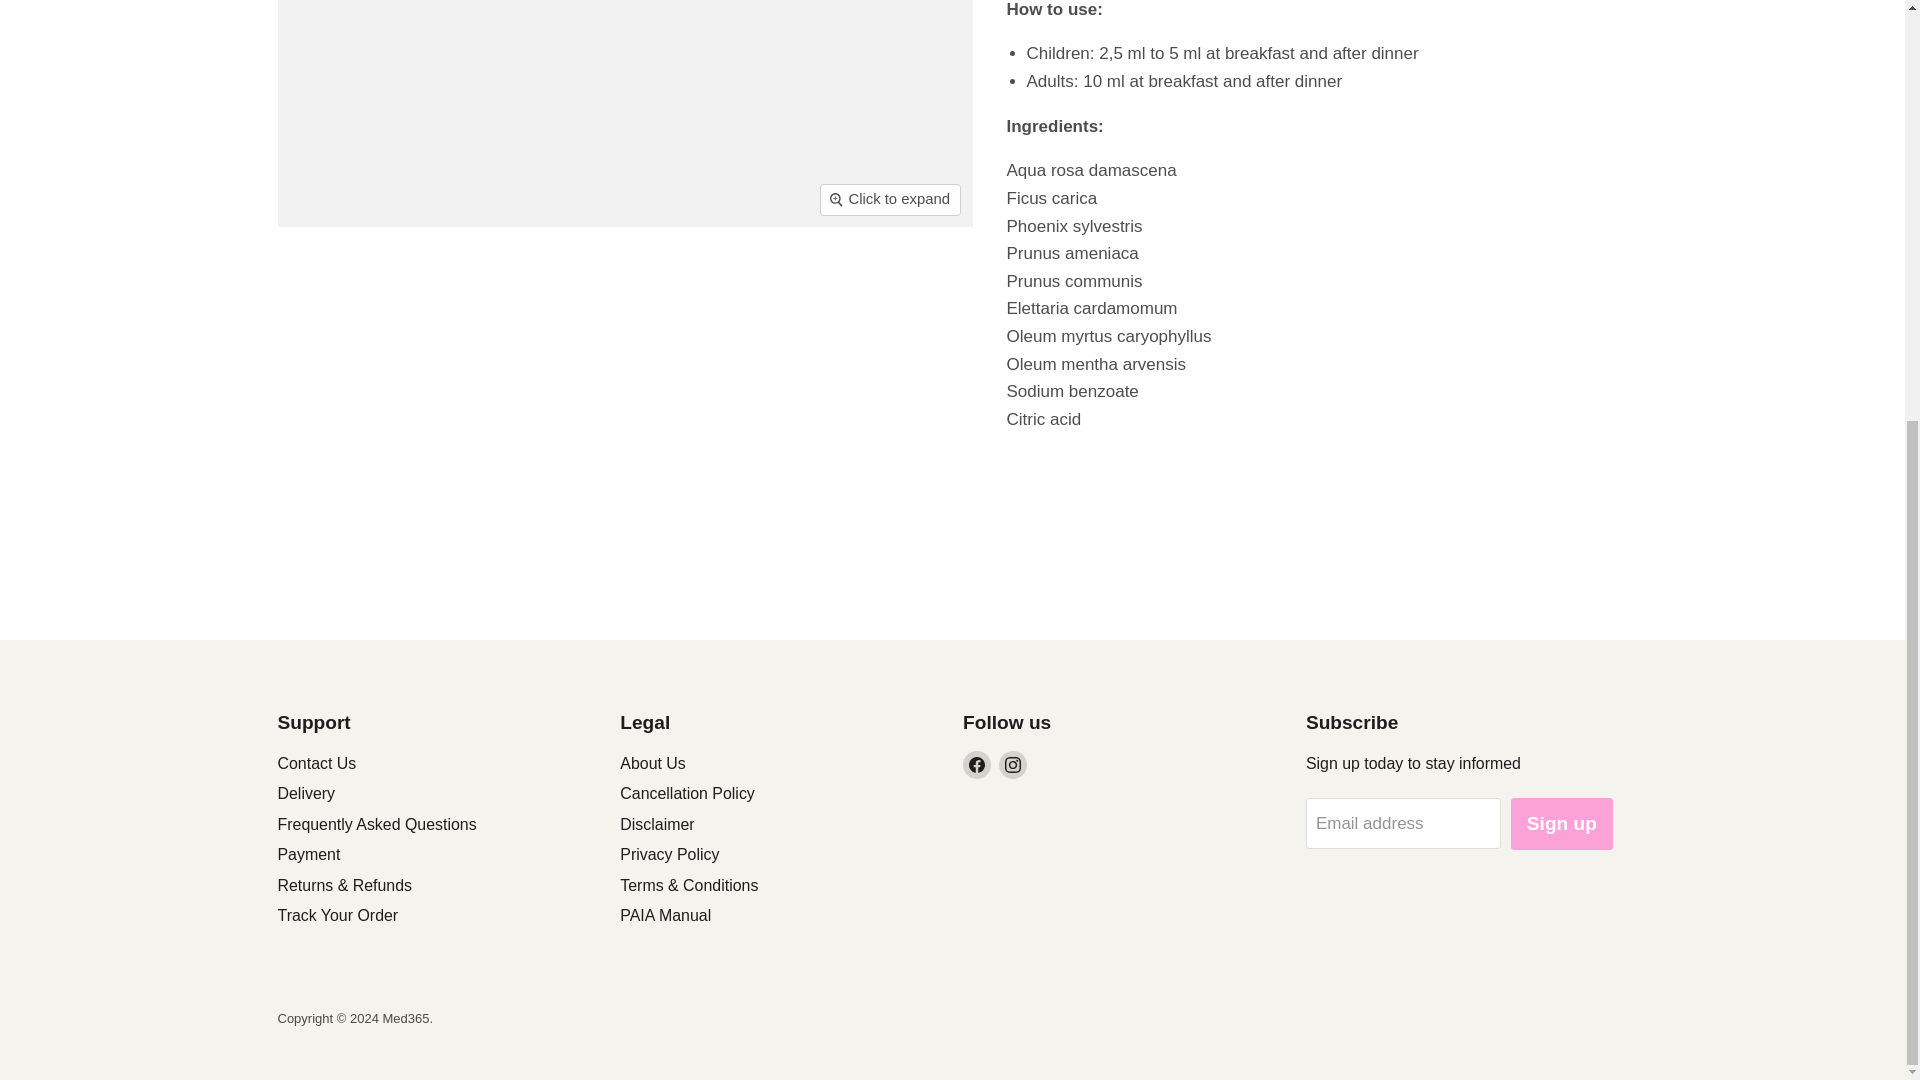 The width and height of the screenshot is (1920, 1080). Describe the element at coordinates (1562, 824) in the screenshot. I see `Sign up` at that location.